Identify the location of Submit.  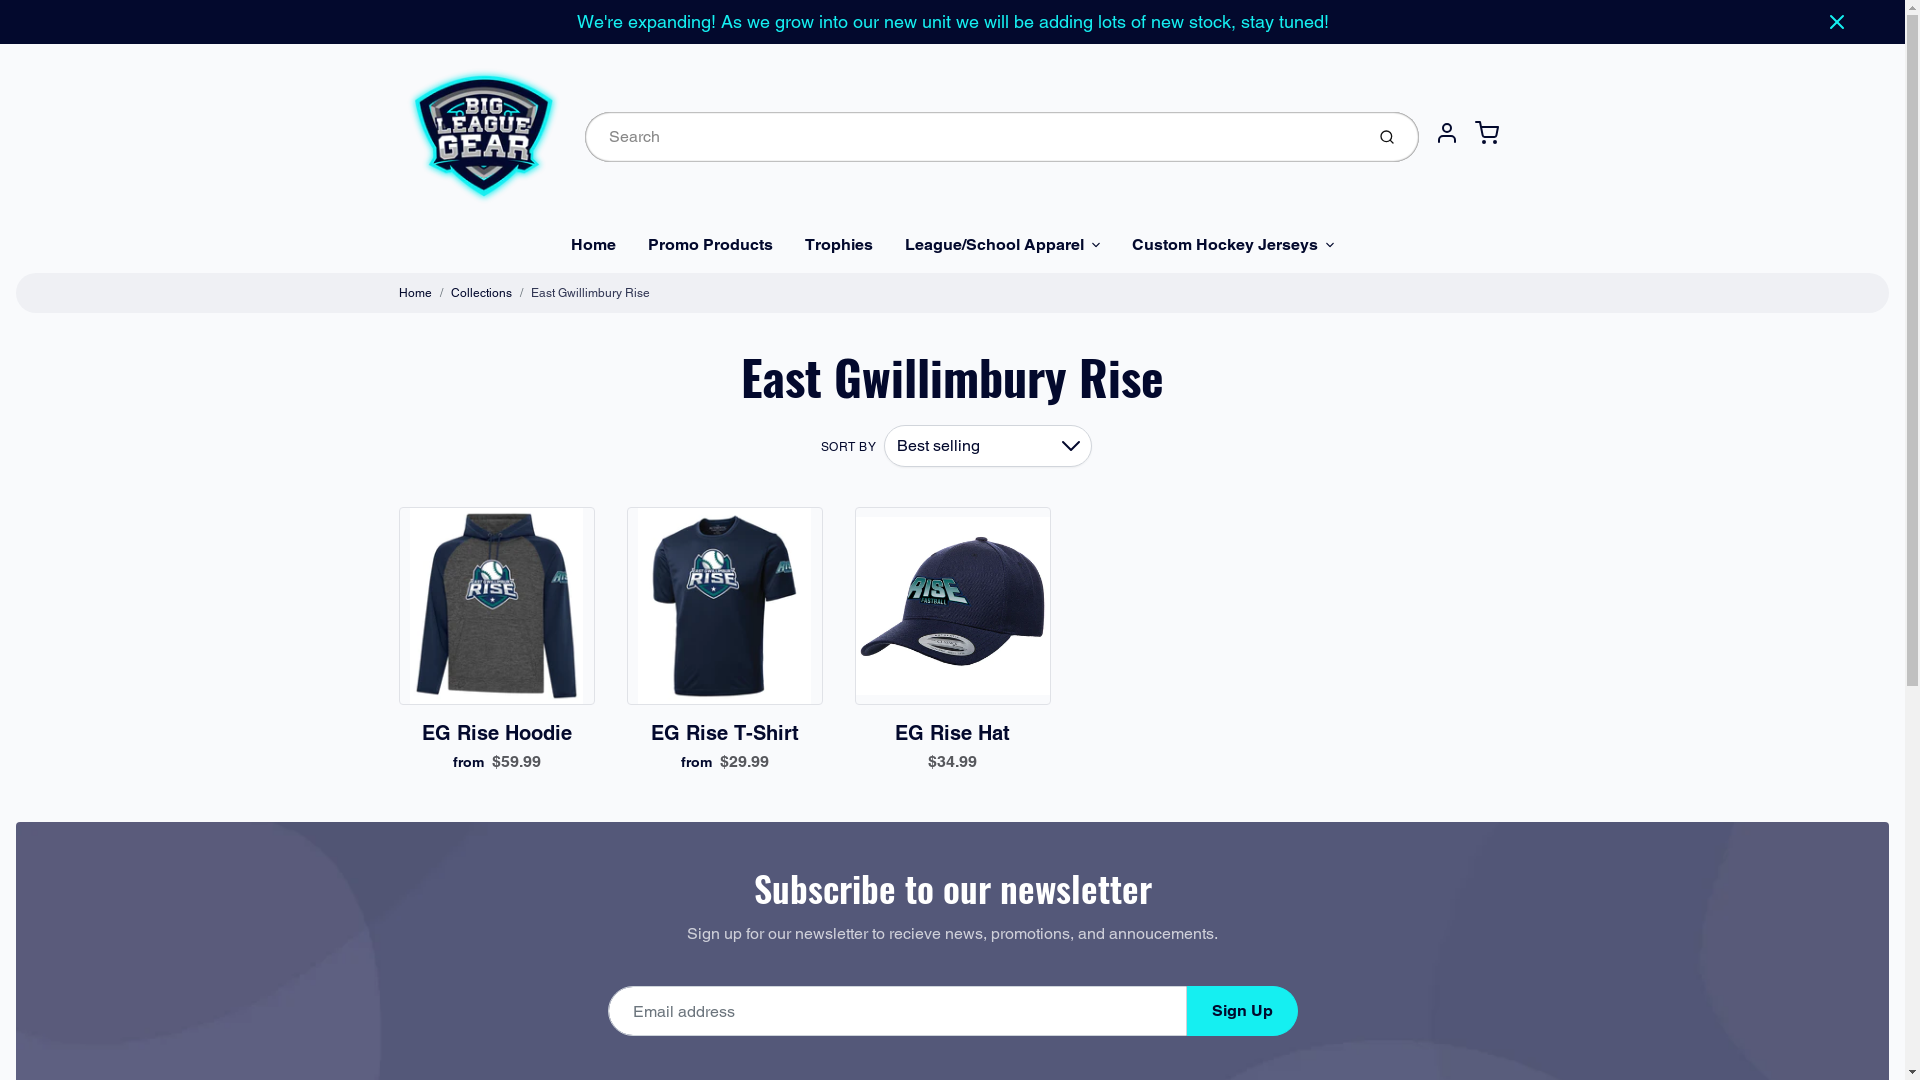
(1388, 137).